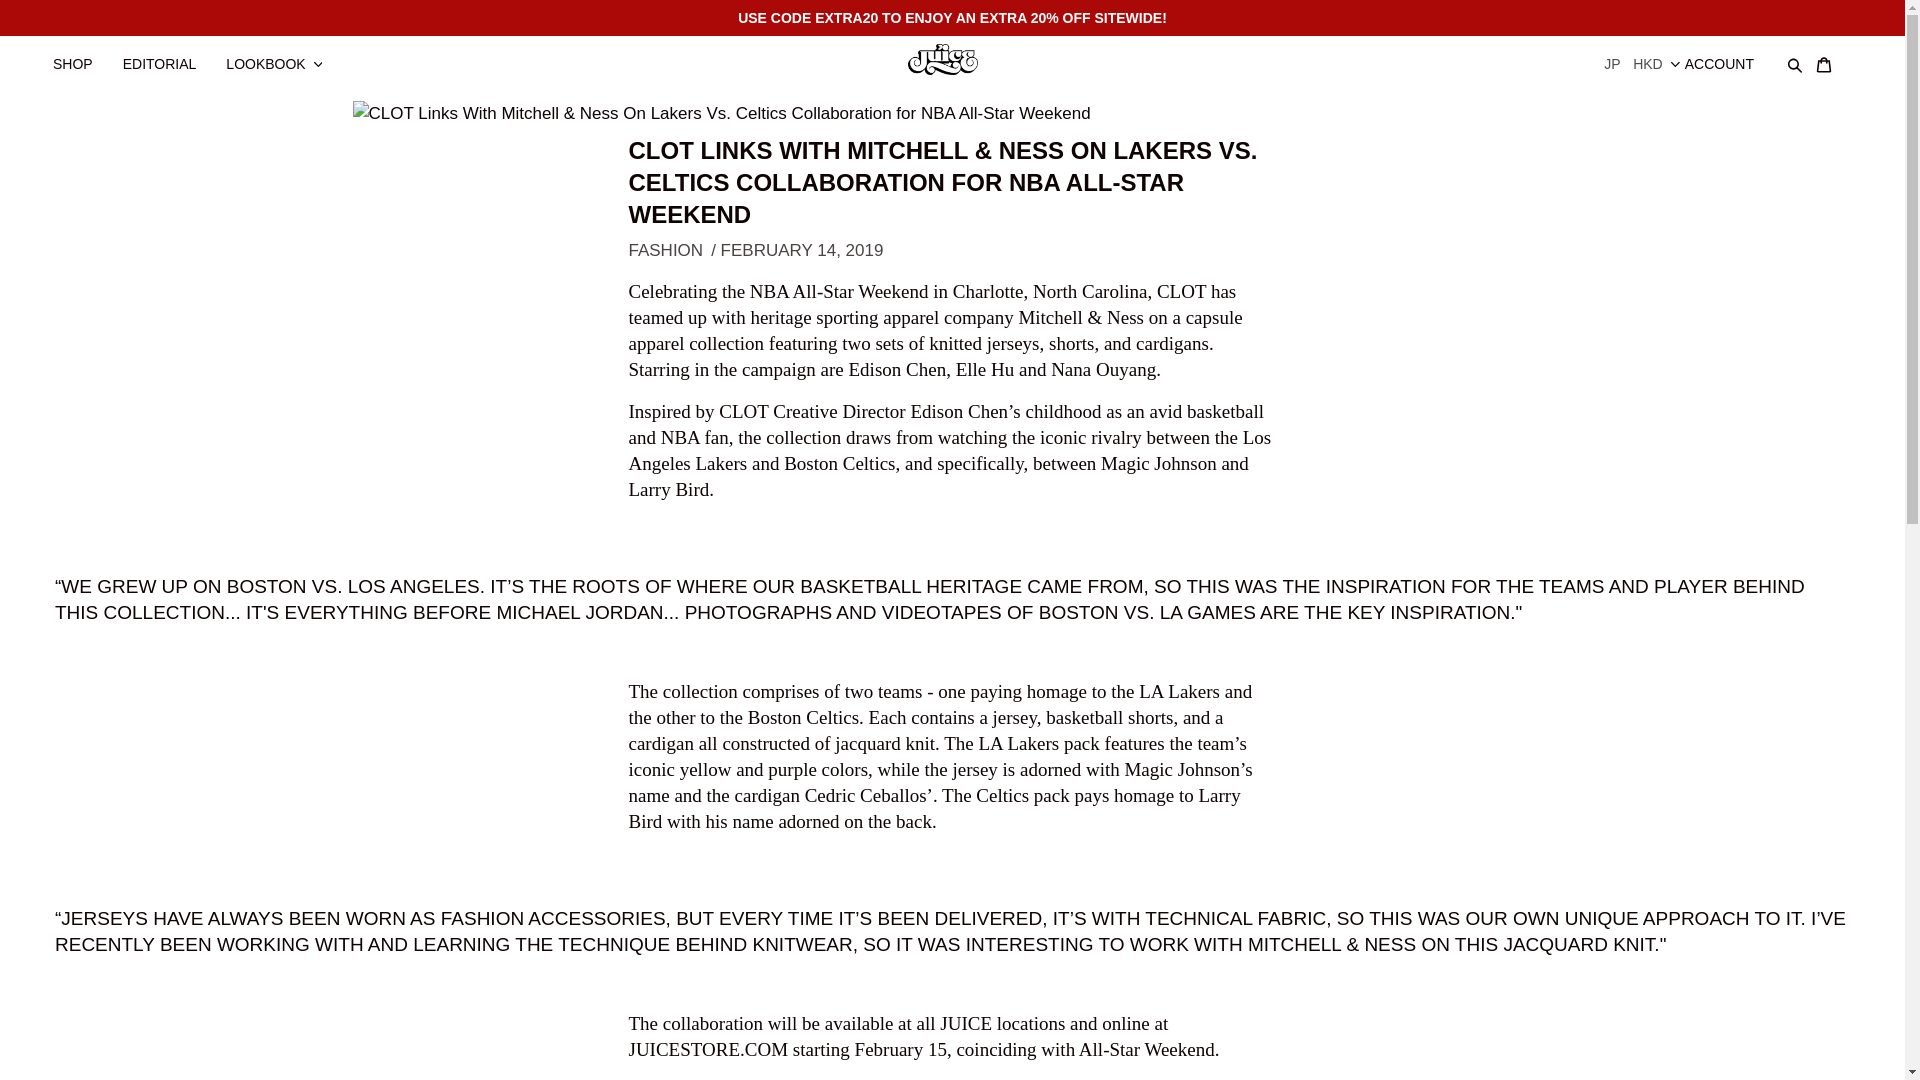 The height and width of the screenshot is (1080, 1920). What do you see at coordinates (952, 57) in the screenshot?
I see `JUICESTORE` at bounding box center [952, 57].